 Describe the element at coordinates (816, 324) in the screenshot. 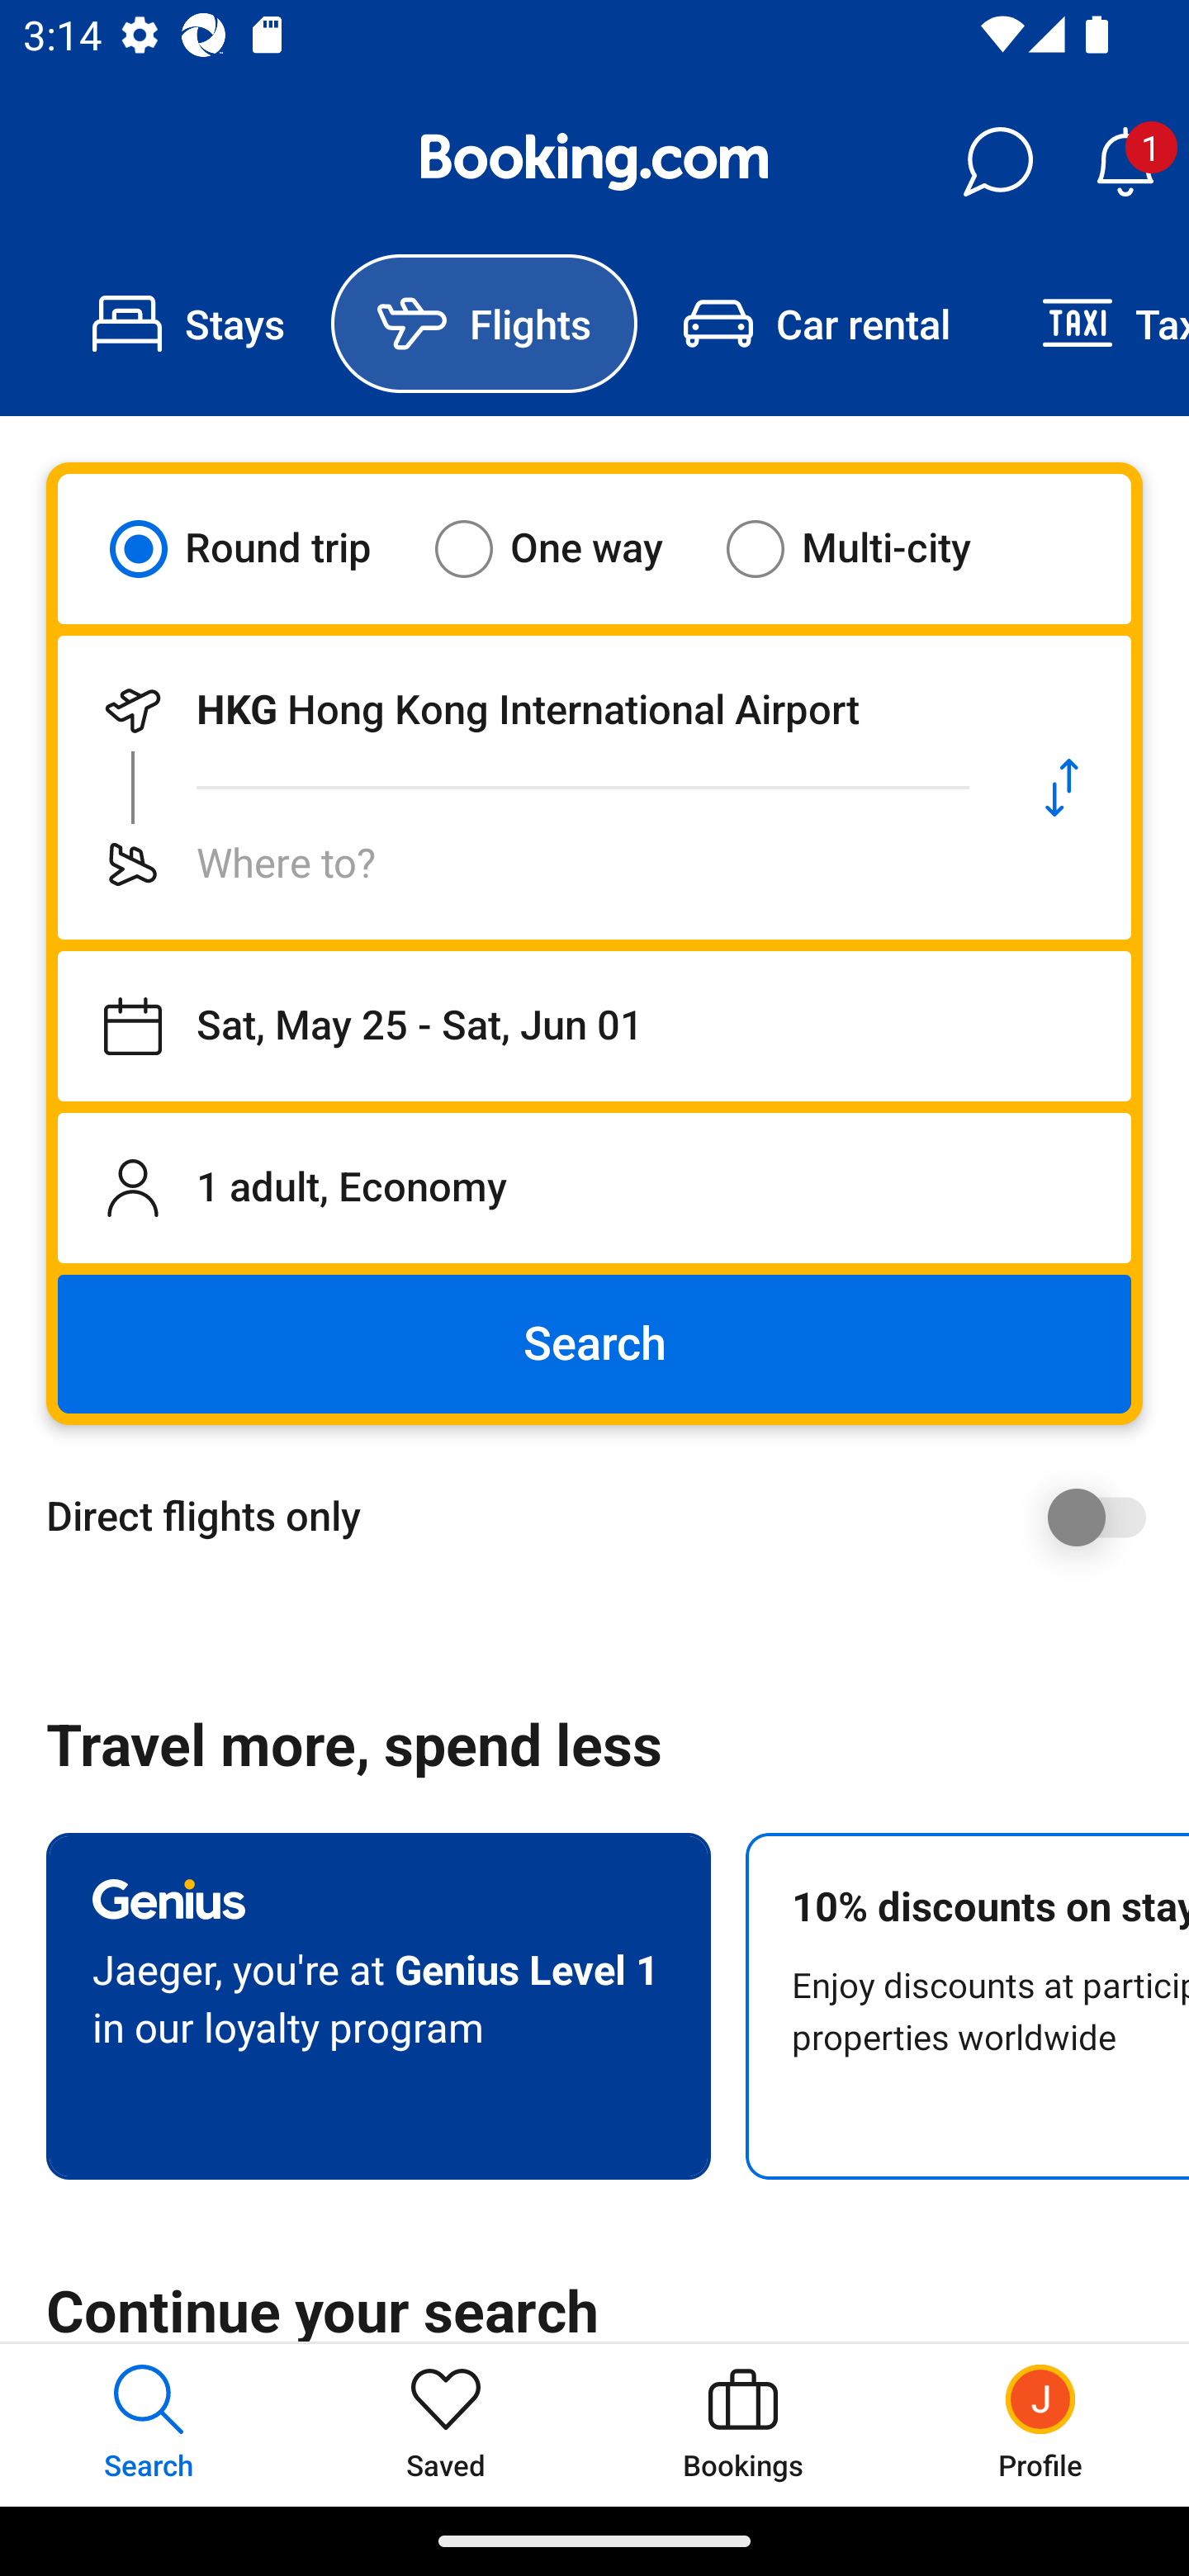

I see `Car rental` at that location.